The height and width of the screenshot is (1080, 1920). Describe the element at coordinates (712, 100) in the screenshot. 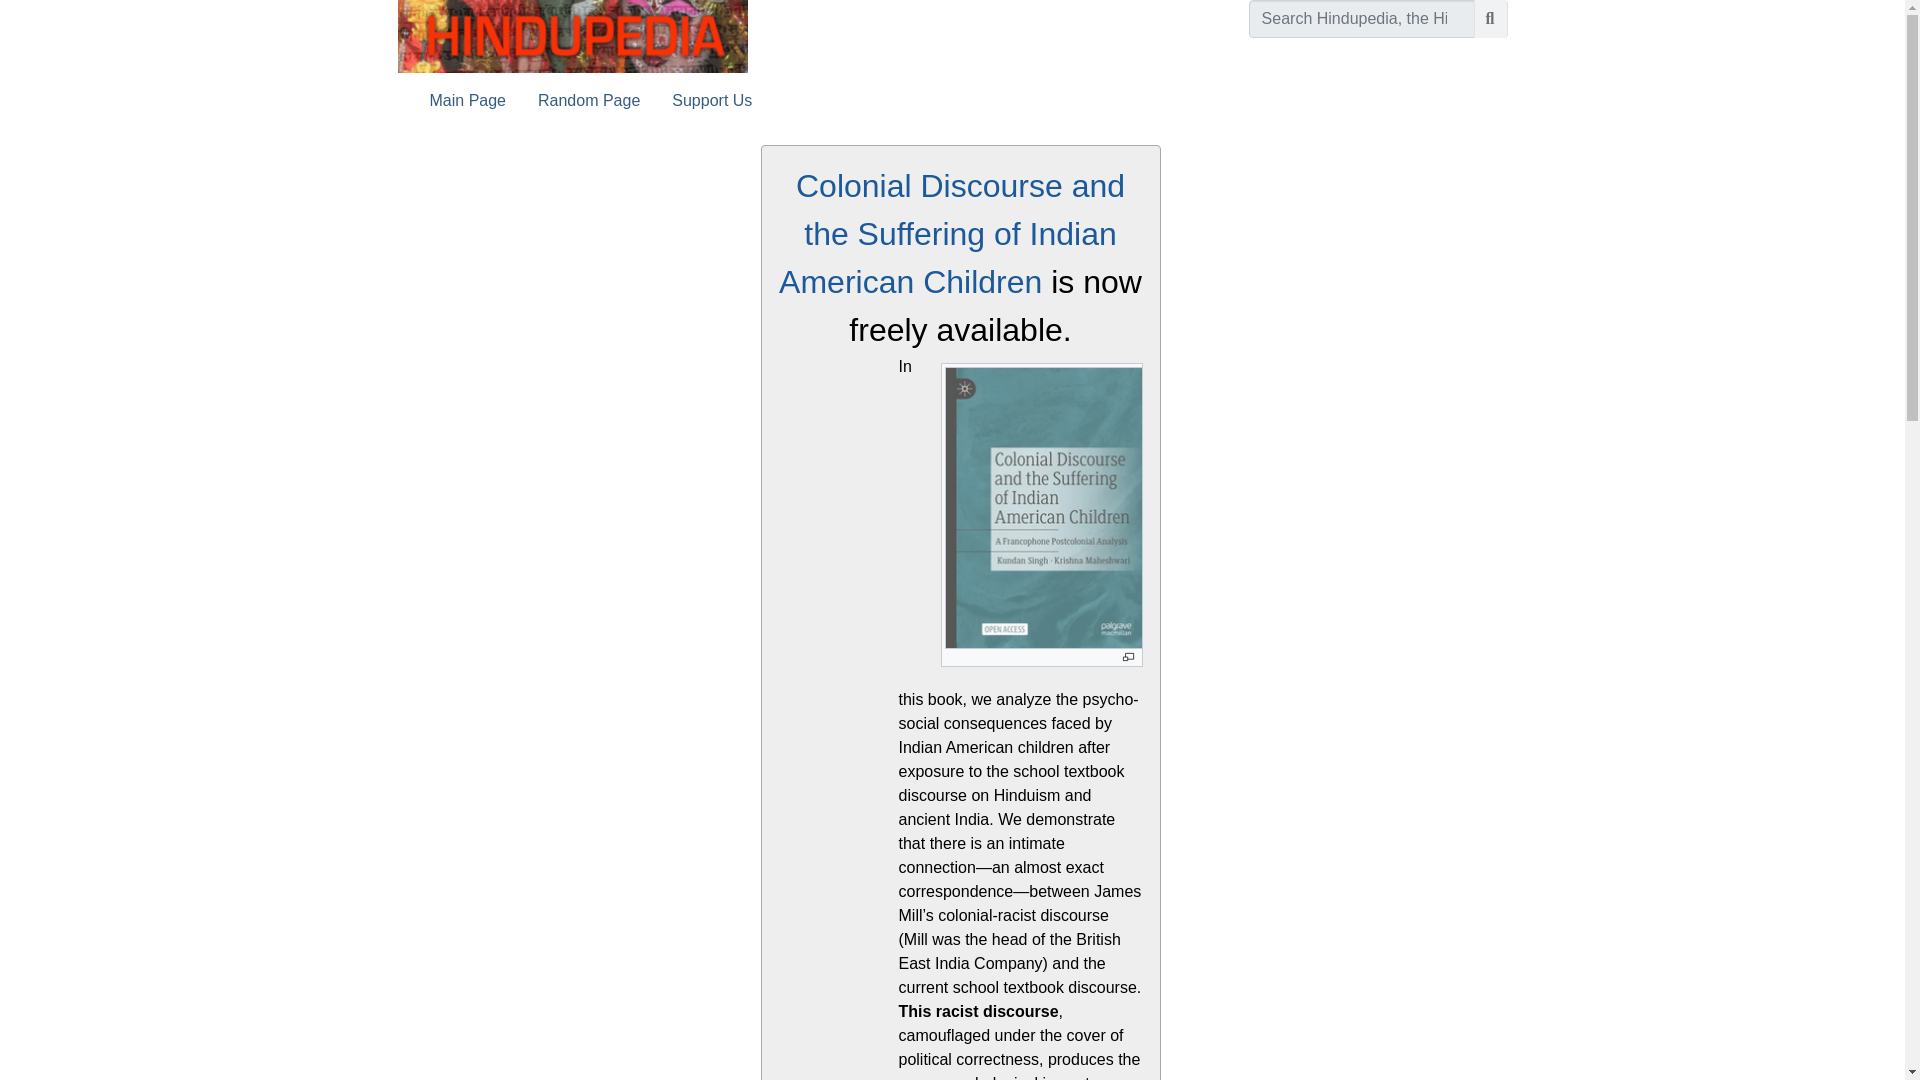

I see `Support Us` at that location.